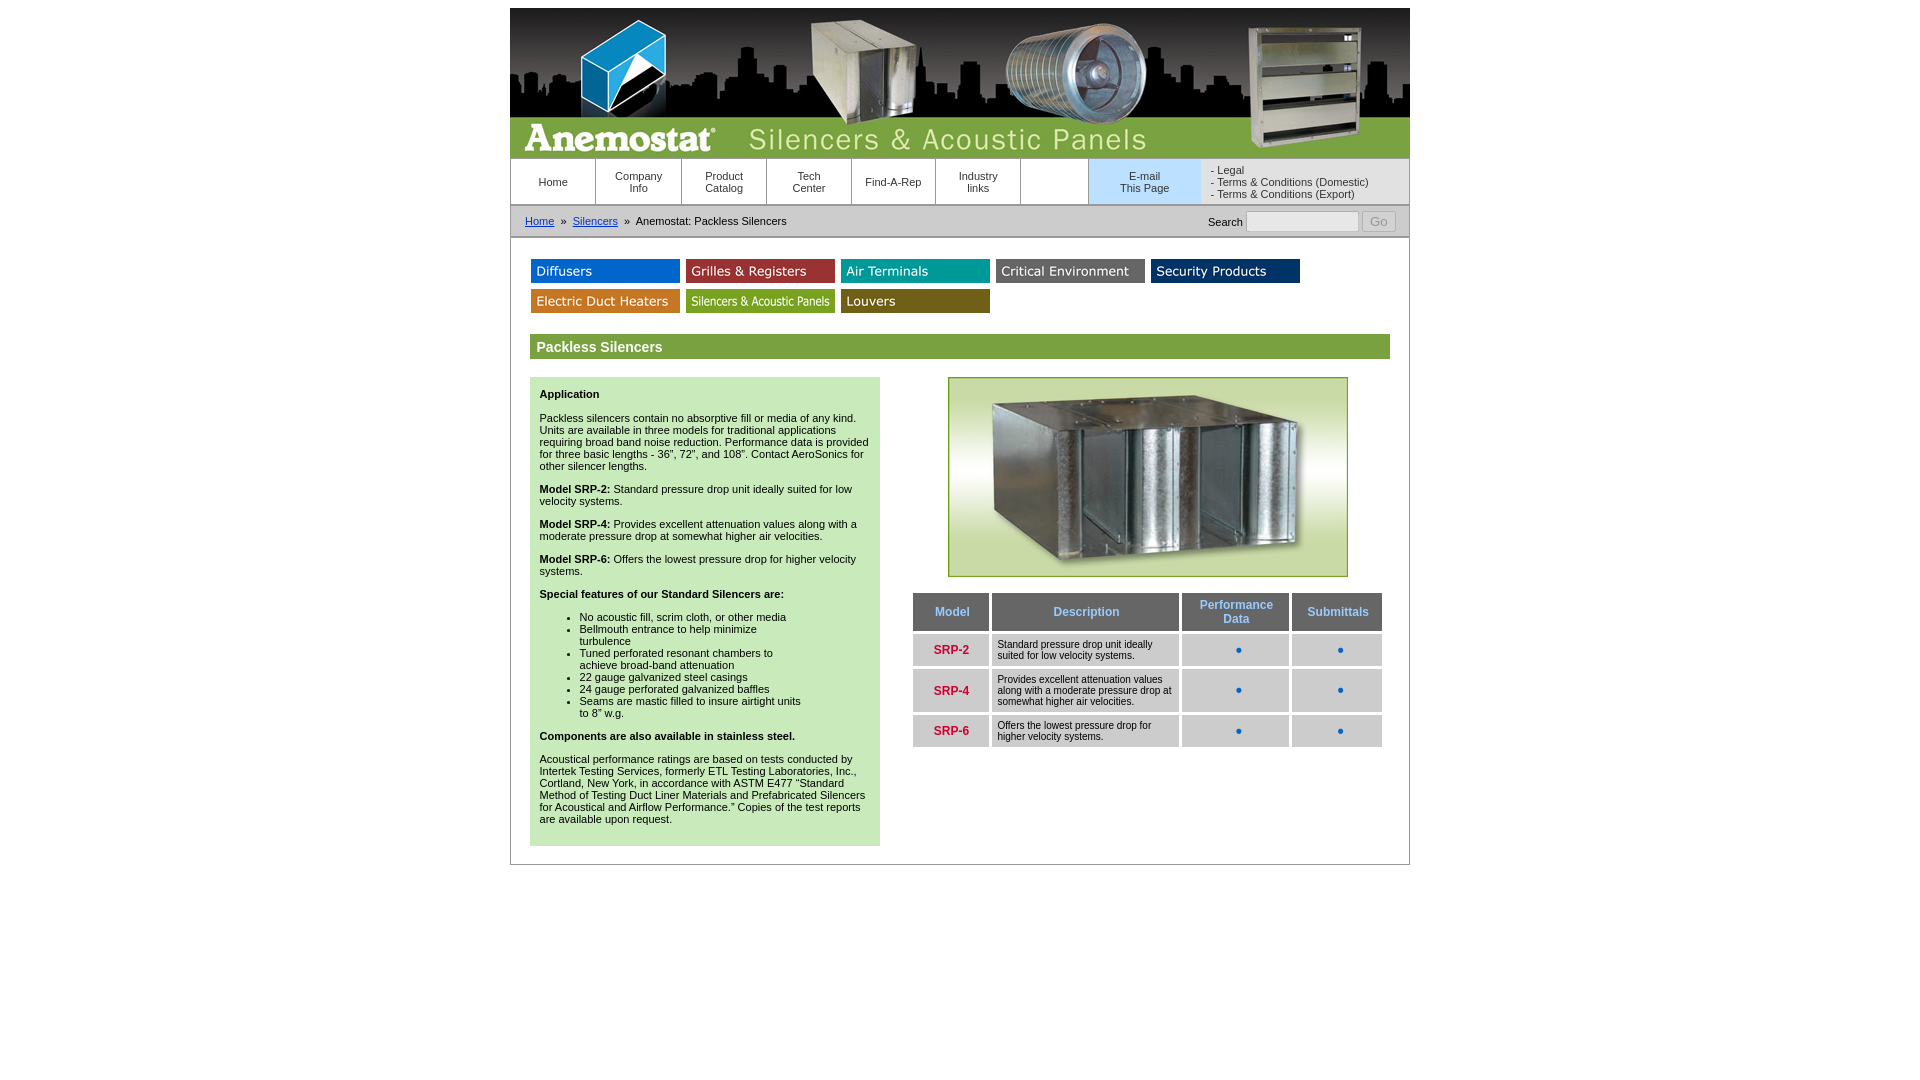 The width and height of the screenshot is (1920, 1080). I want to click on Go, so click(1378, 220).